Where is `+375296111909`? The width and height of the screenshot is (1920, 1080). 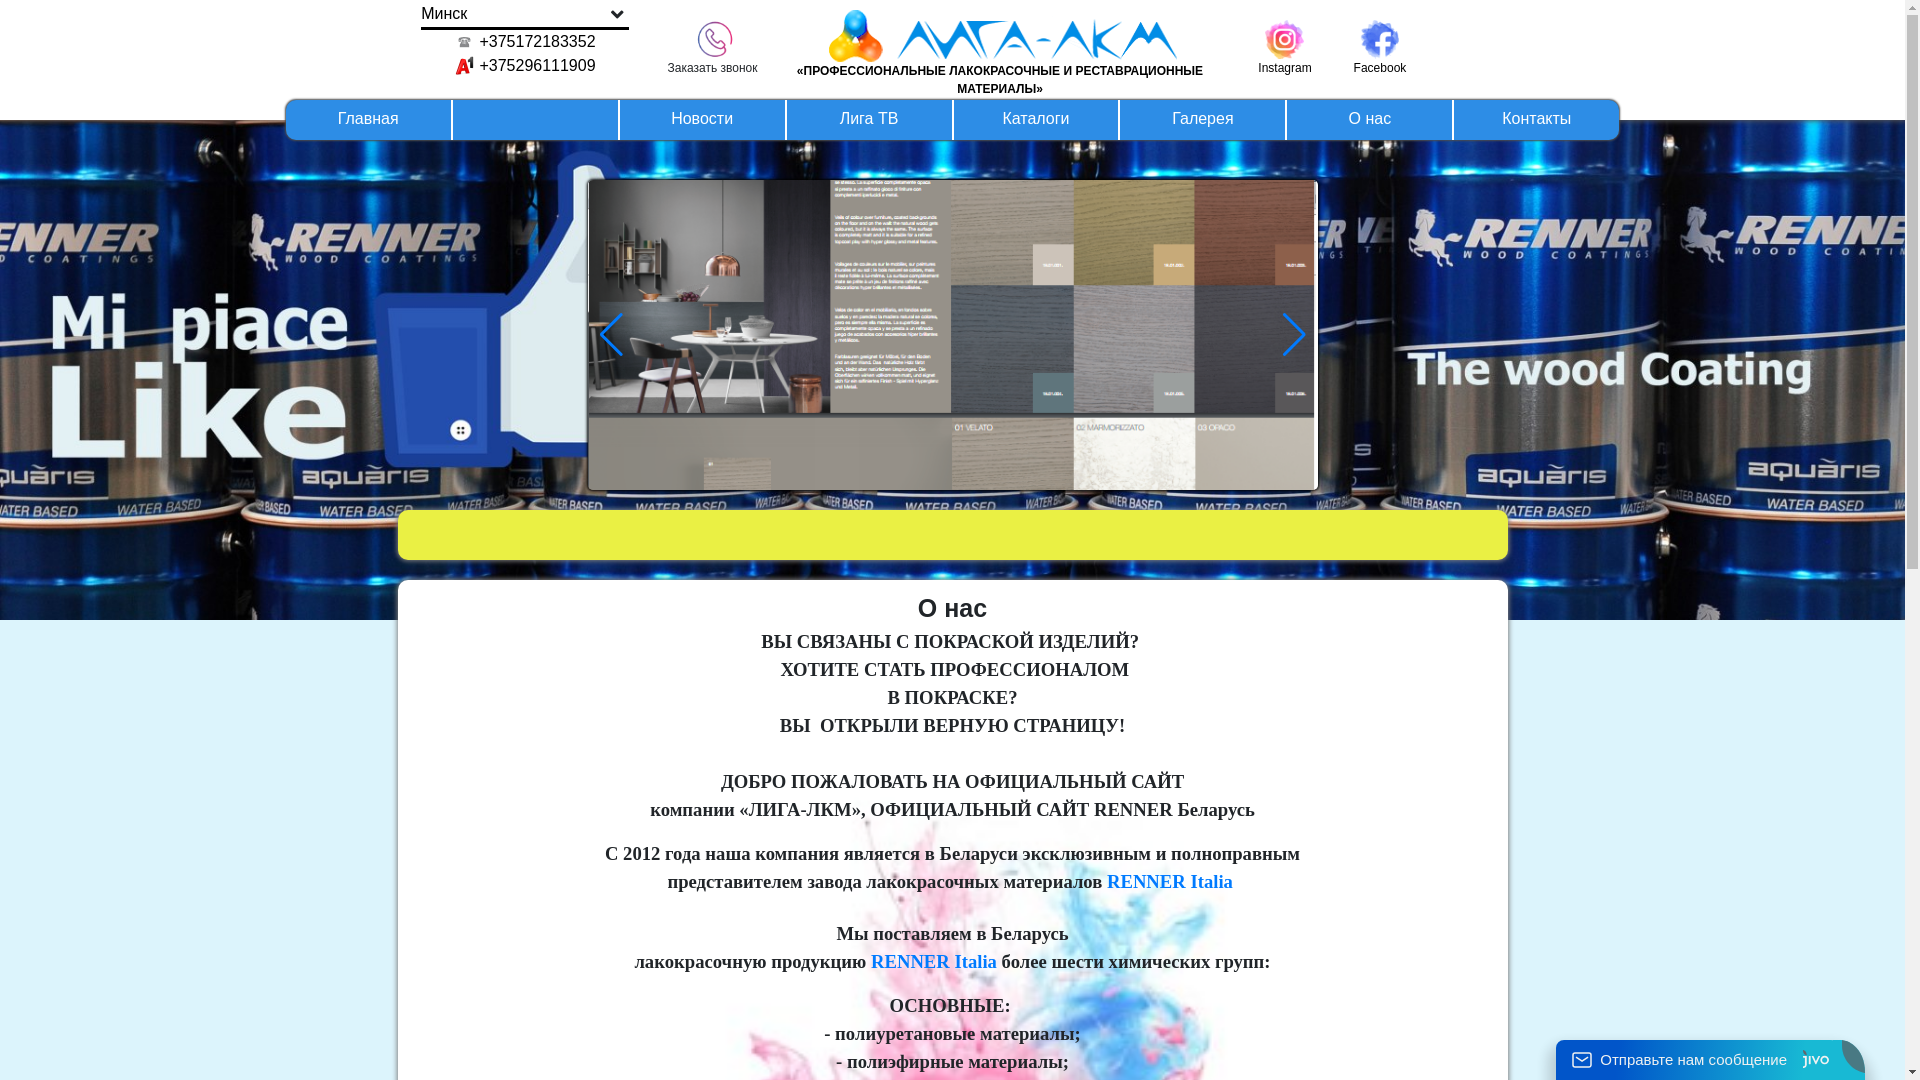 +375296111909 is located at coordinates (526, 66).